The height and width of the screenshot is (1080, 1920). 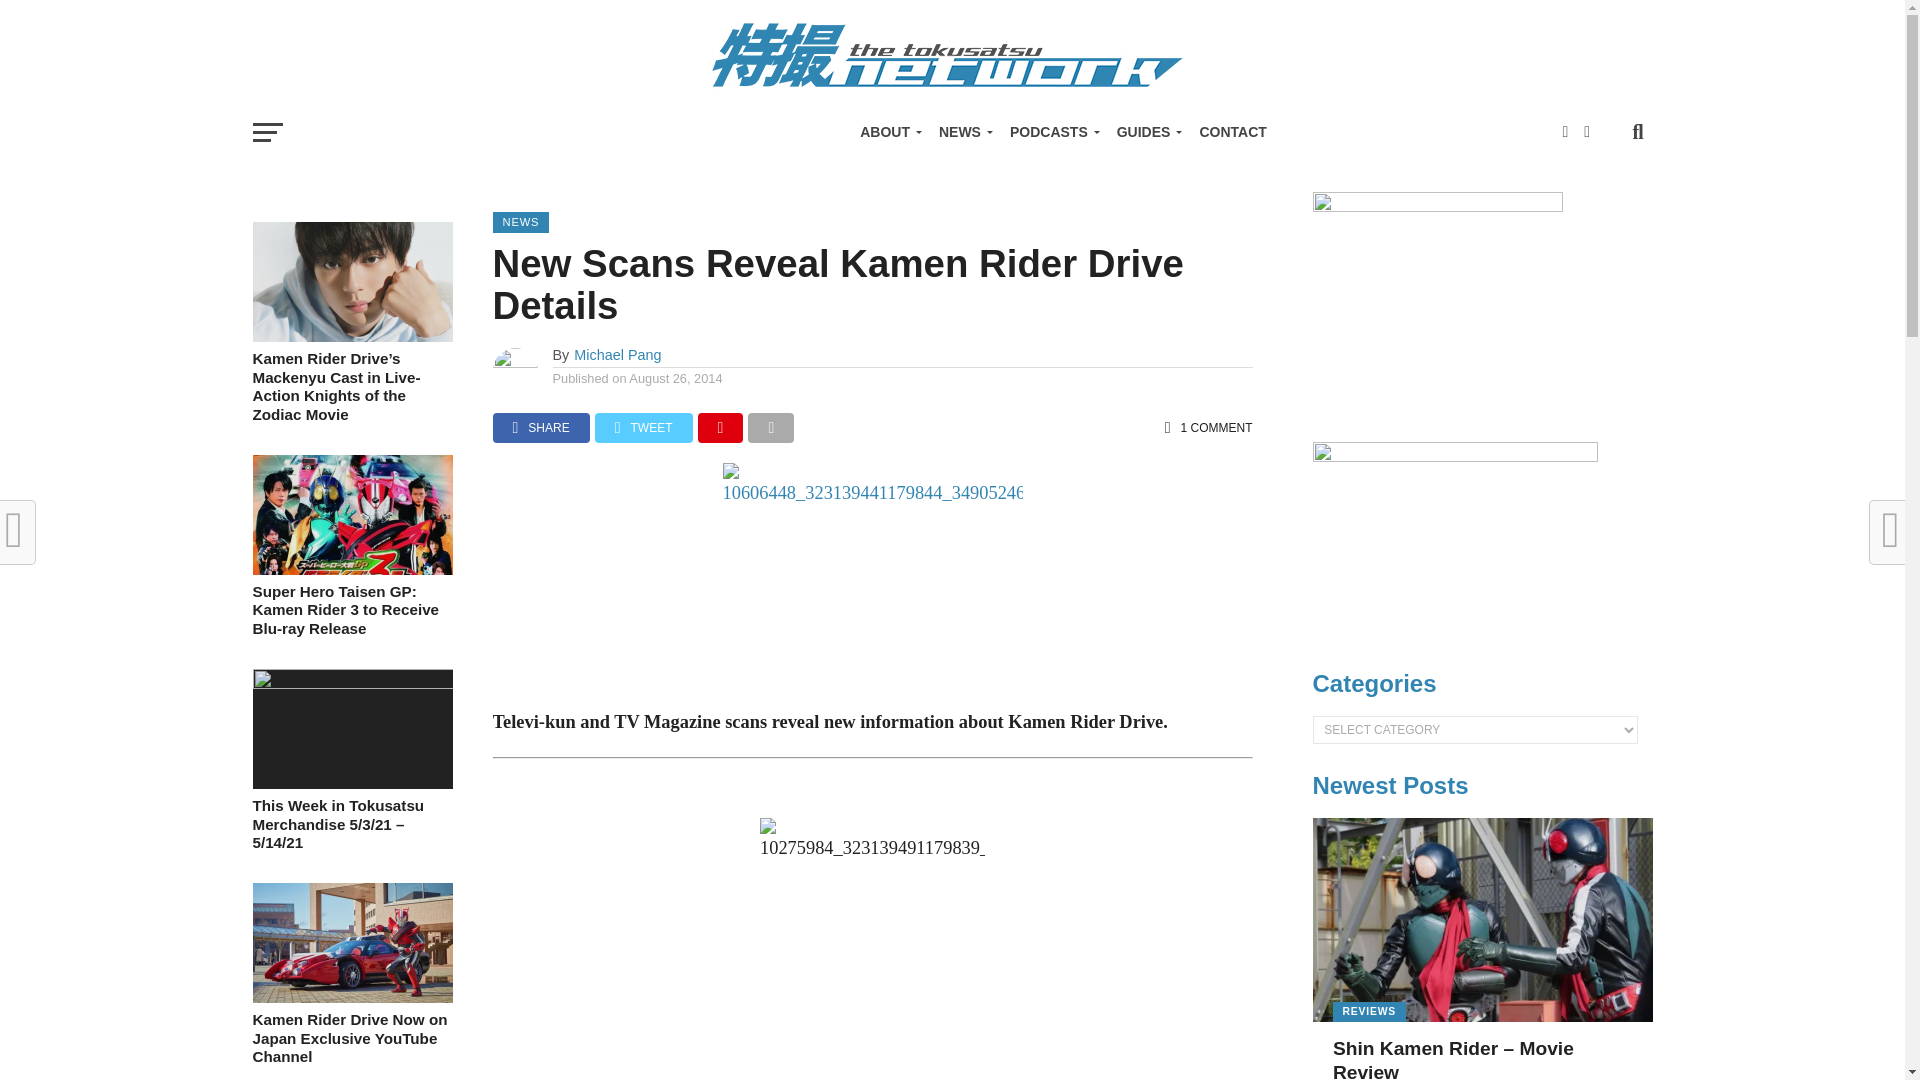 I want to click on Kamen Rider Drive Now on Japan Exclusive YouTube Channel, so click(x=351, y=997).